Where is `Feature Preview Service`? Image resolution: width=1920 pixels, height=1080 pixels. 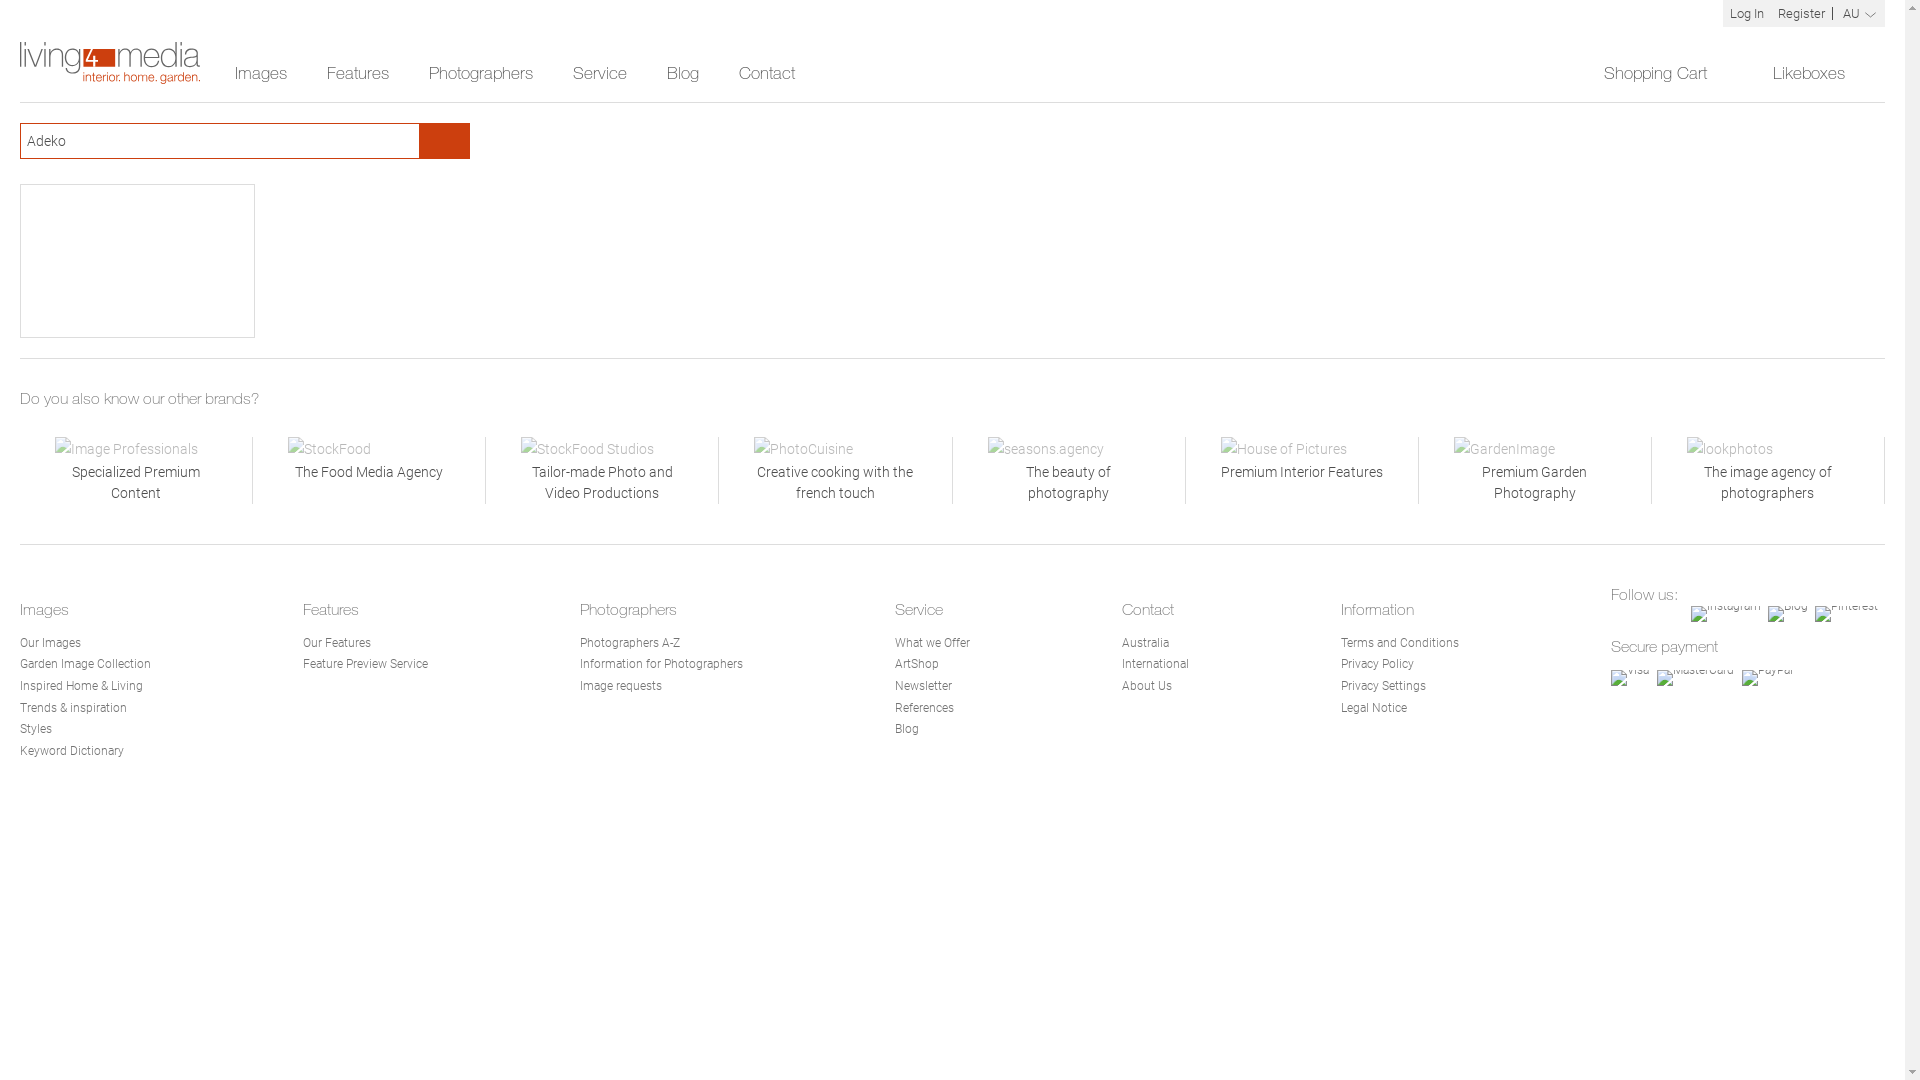
Feature Preview Service is located at coordinates (366, 664).